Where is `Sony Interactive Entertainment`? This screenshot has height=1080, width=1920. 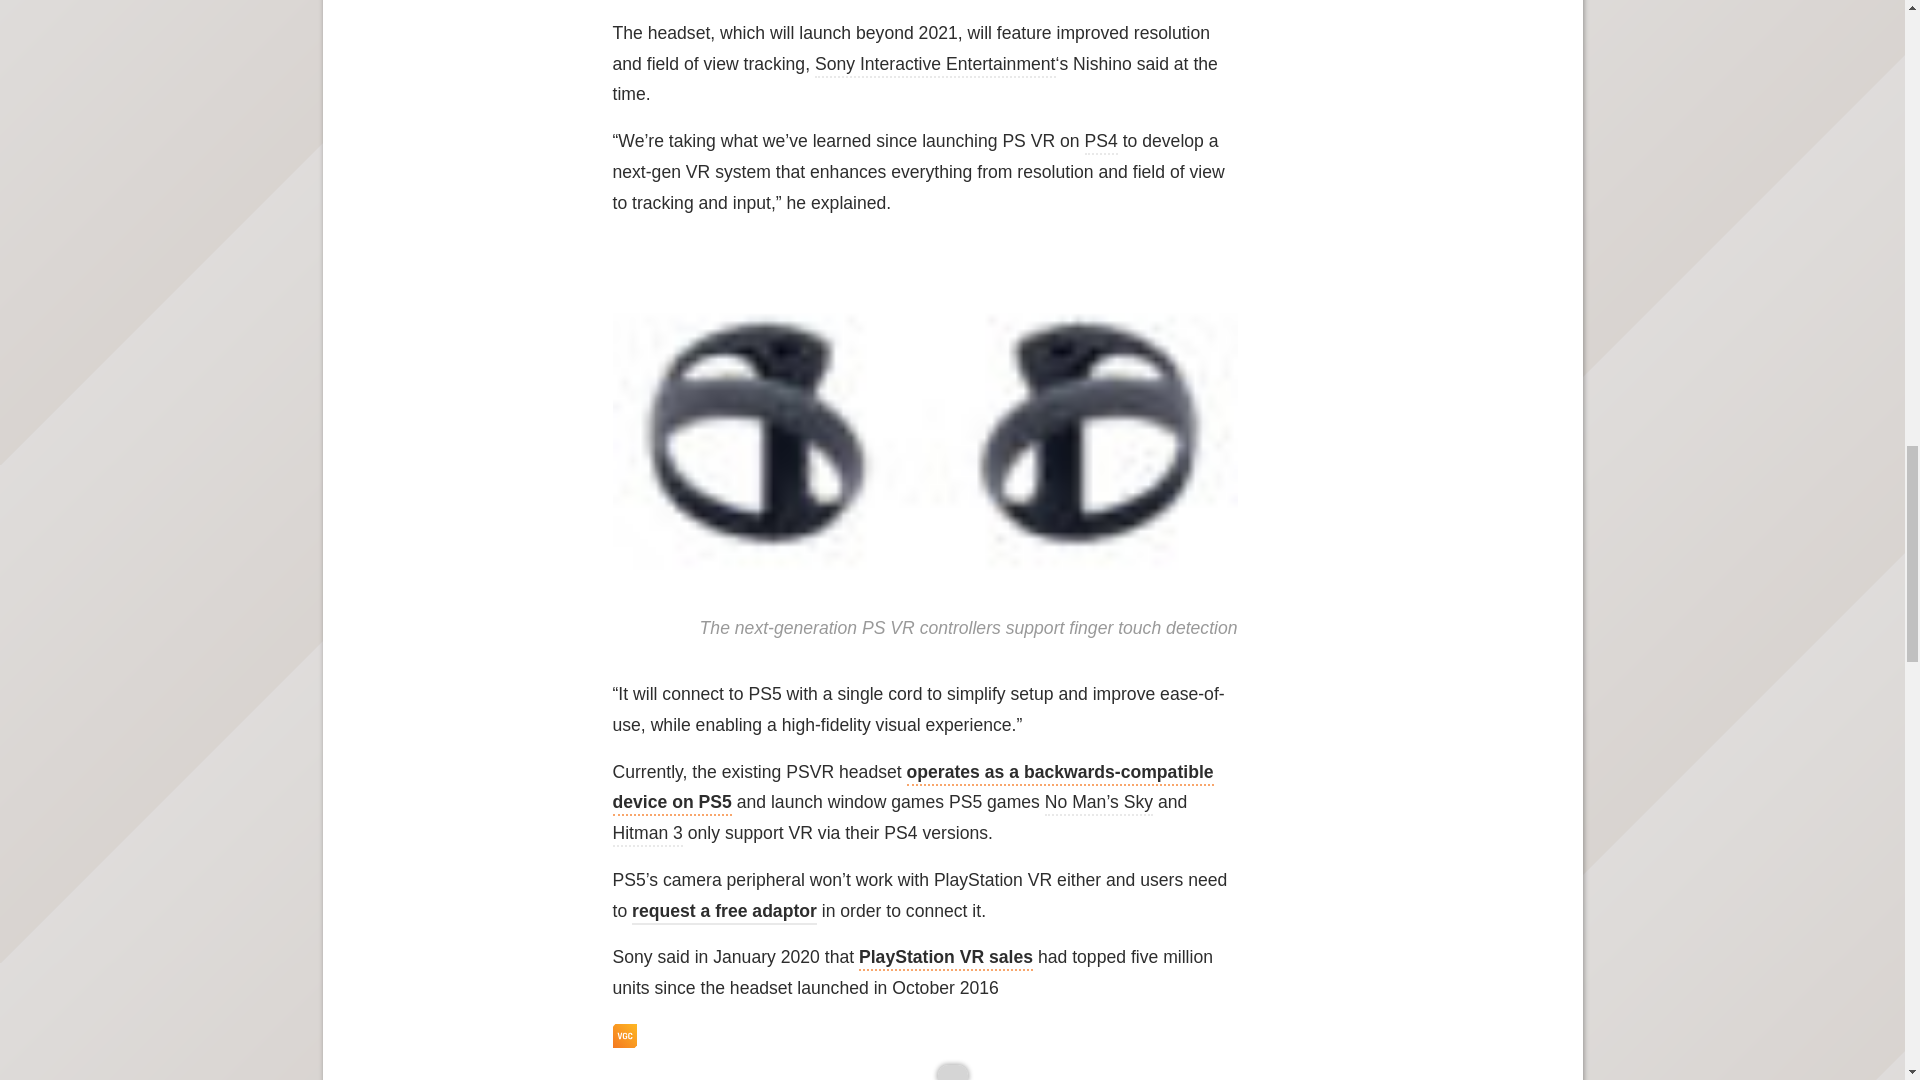
Sony Interactive Entertainment is located at coordinates (935, 66).